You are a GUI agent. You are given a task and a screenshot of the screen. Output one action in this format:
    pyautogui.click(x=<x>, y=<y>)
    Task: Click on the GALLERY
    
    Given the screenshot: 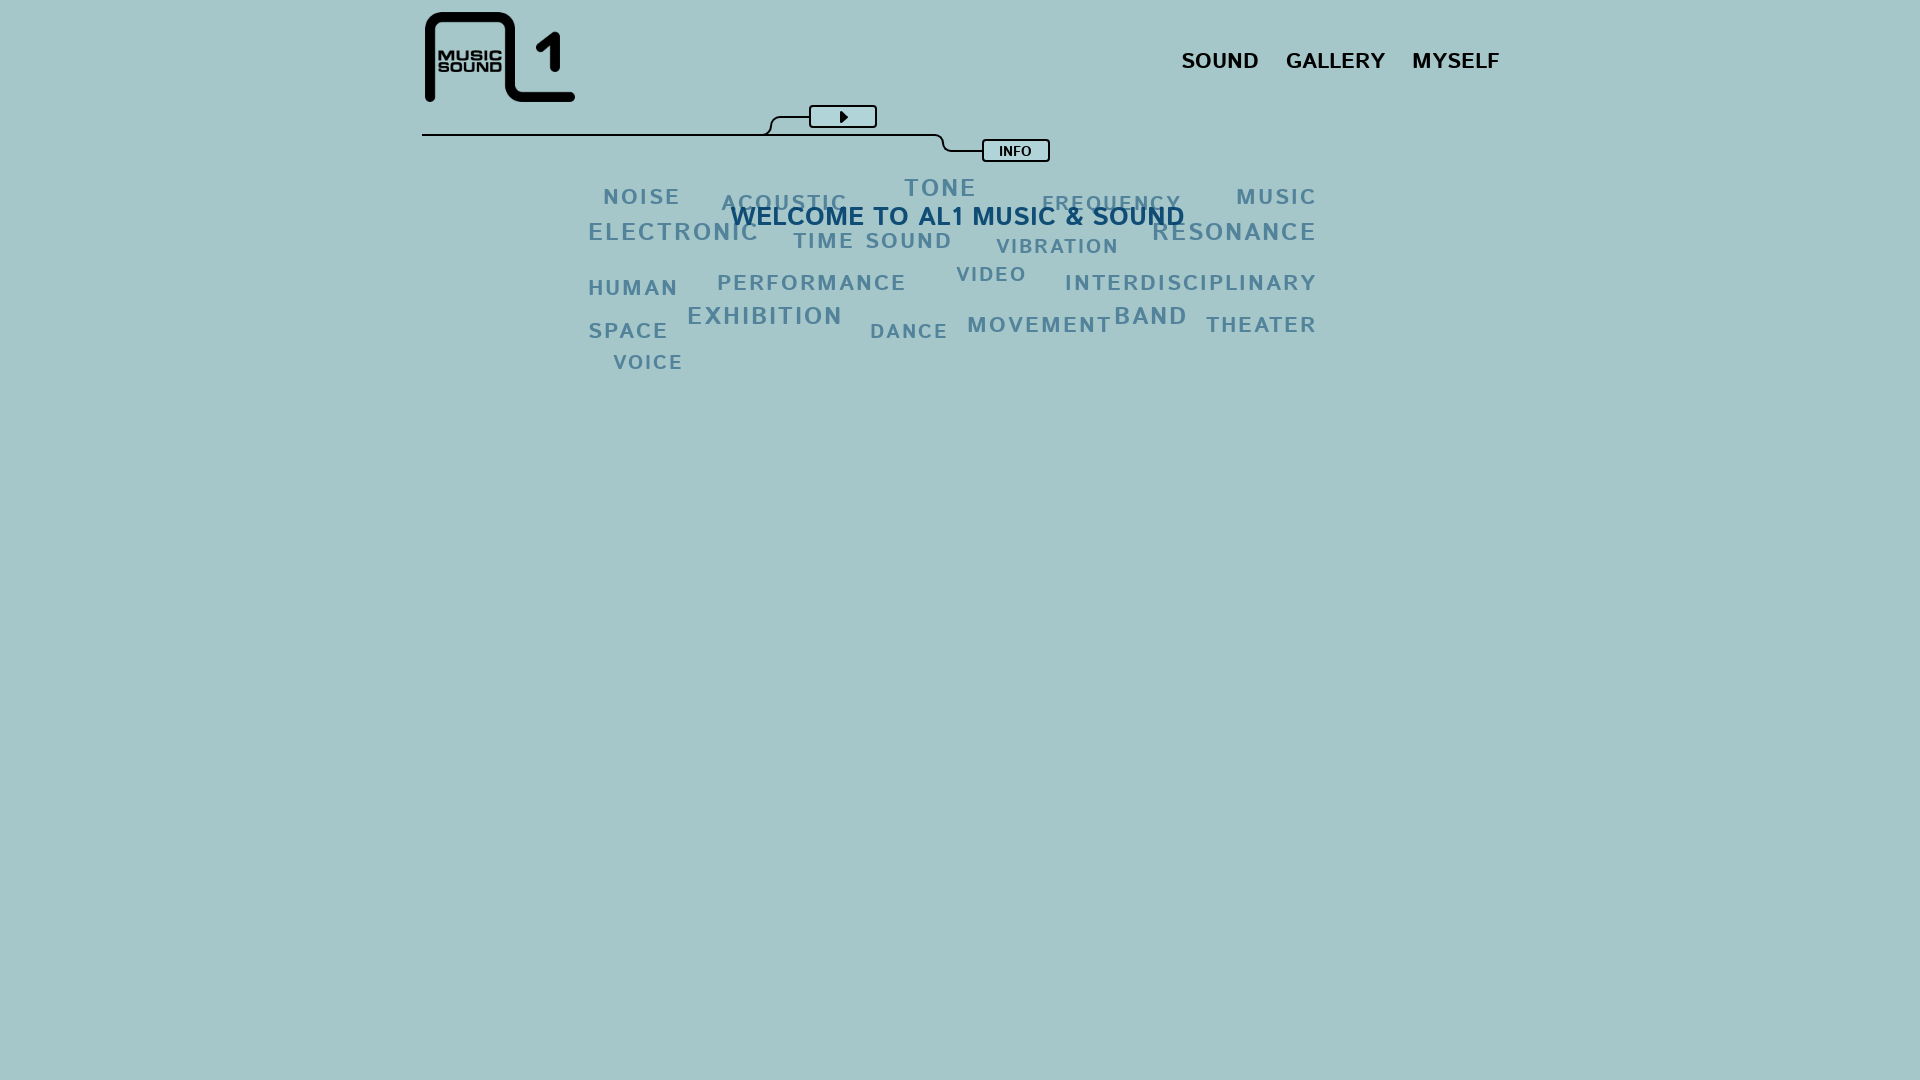 What is the action you would take?
    pyautogui.click(x=1336, y=62)
    